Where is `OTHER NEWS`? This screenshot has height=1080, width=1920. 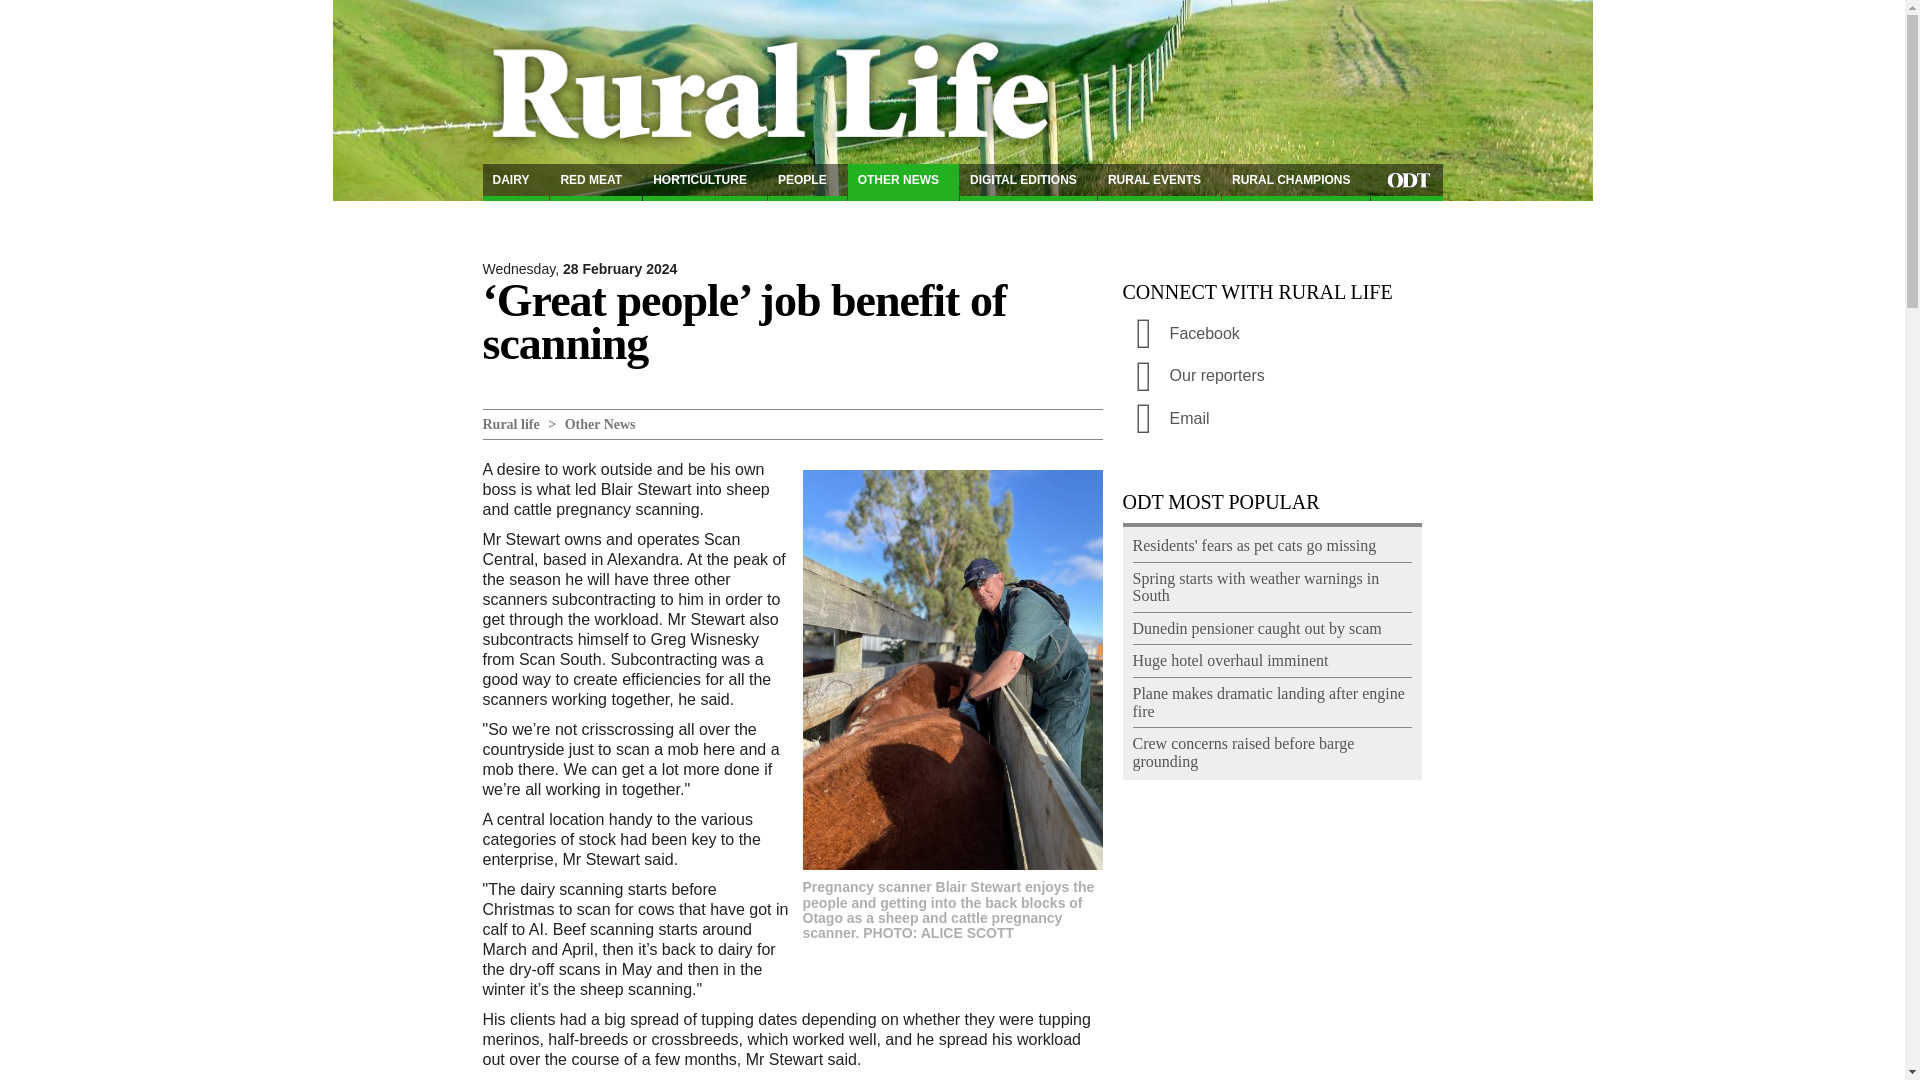
OTHER NEWS is located at coordinates (903, 182).